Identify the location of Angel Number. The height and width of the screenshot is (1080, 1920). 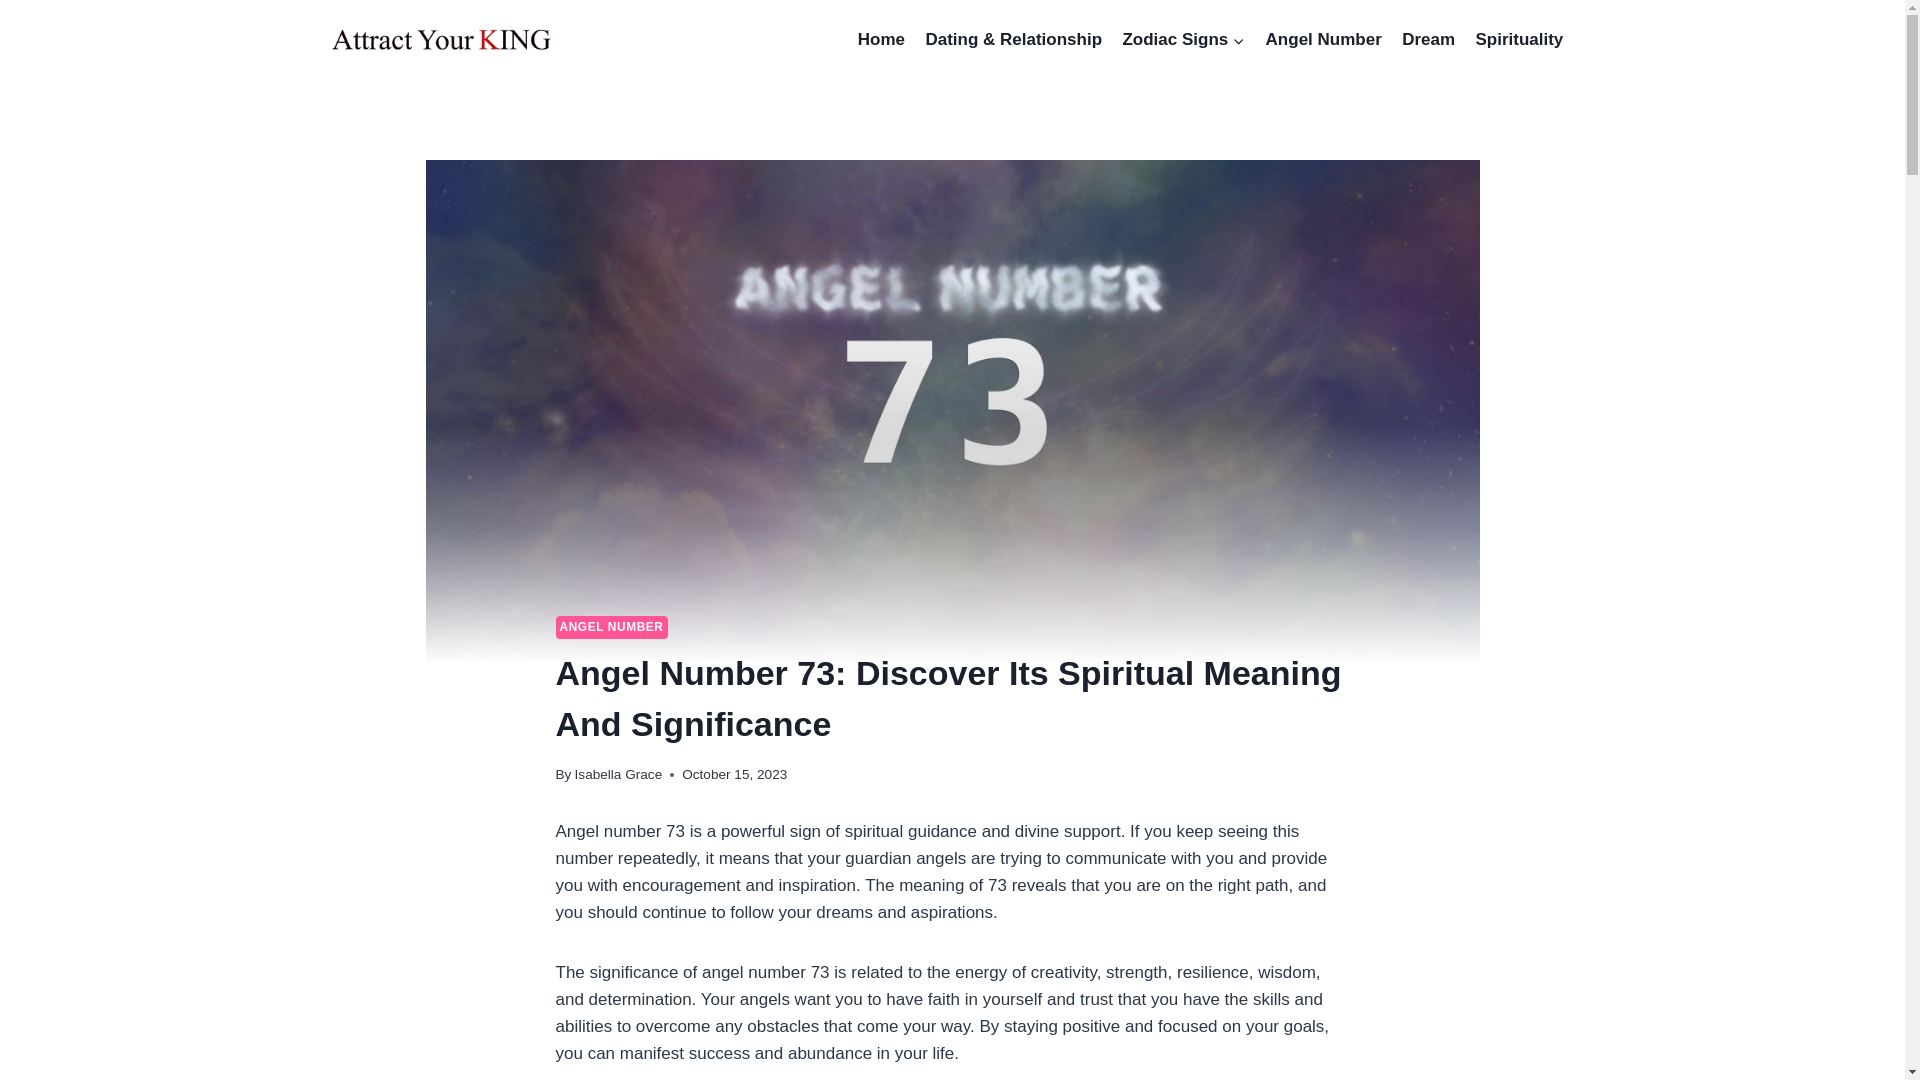
(1324, 40).